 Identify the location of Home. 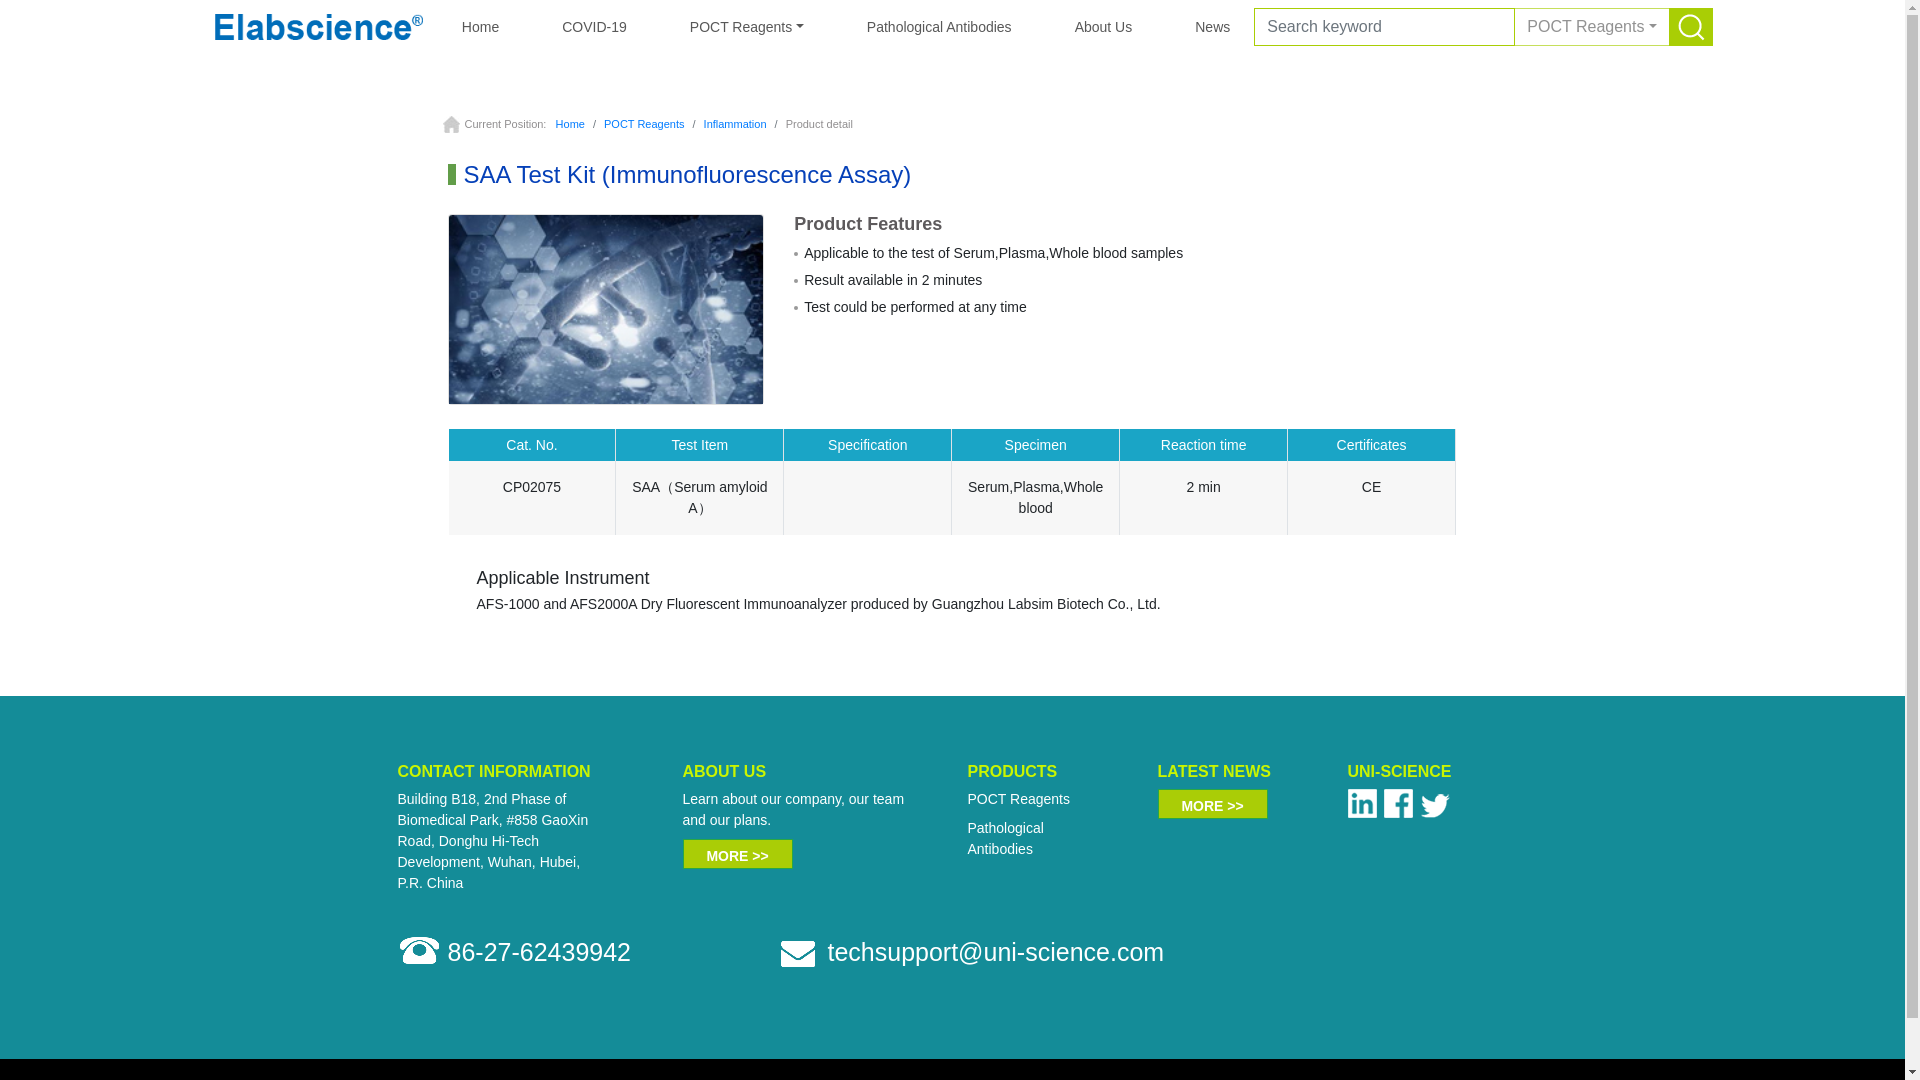
(570, 123).